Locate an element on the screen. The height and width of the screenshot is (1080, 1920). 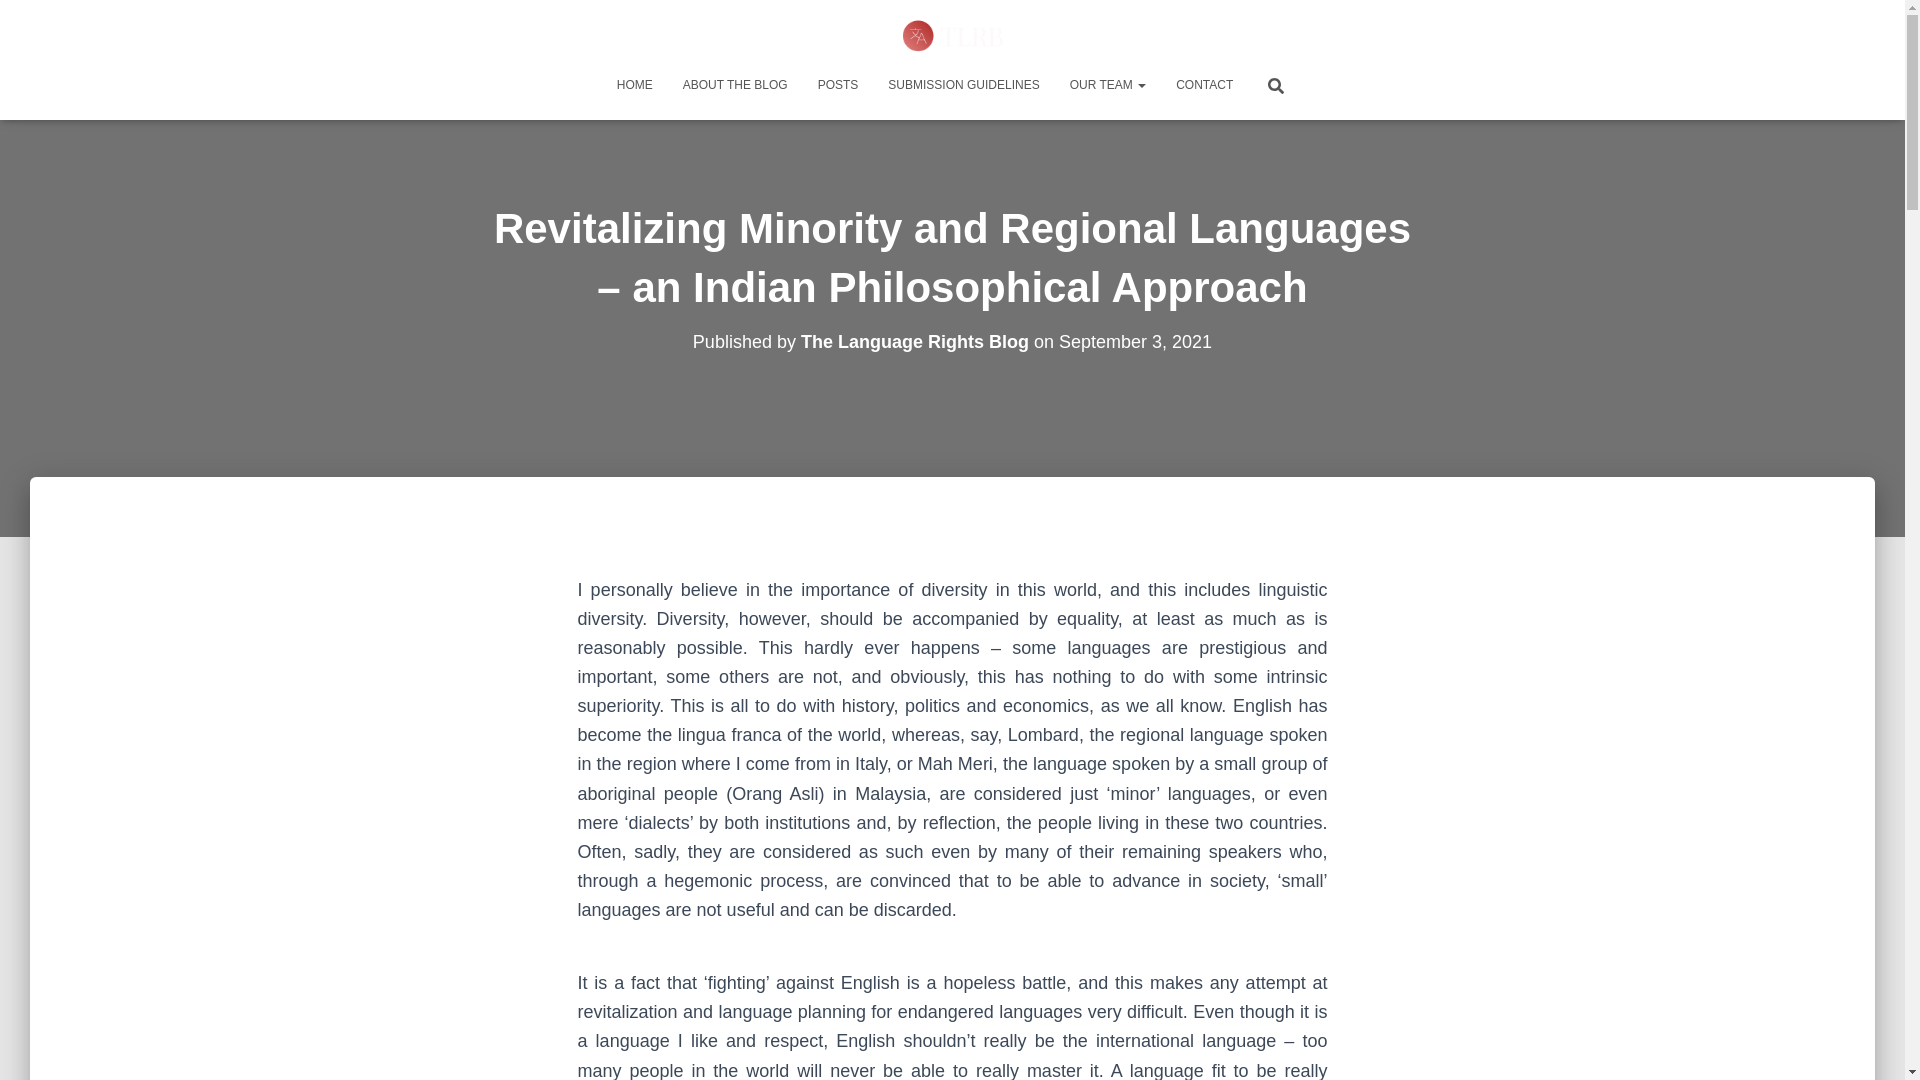
HOME is located at coordinates (635, 85).